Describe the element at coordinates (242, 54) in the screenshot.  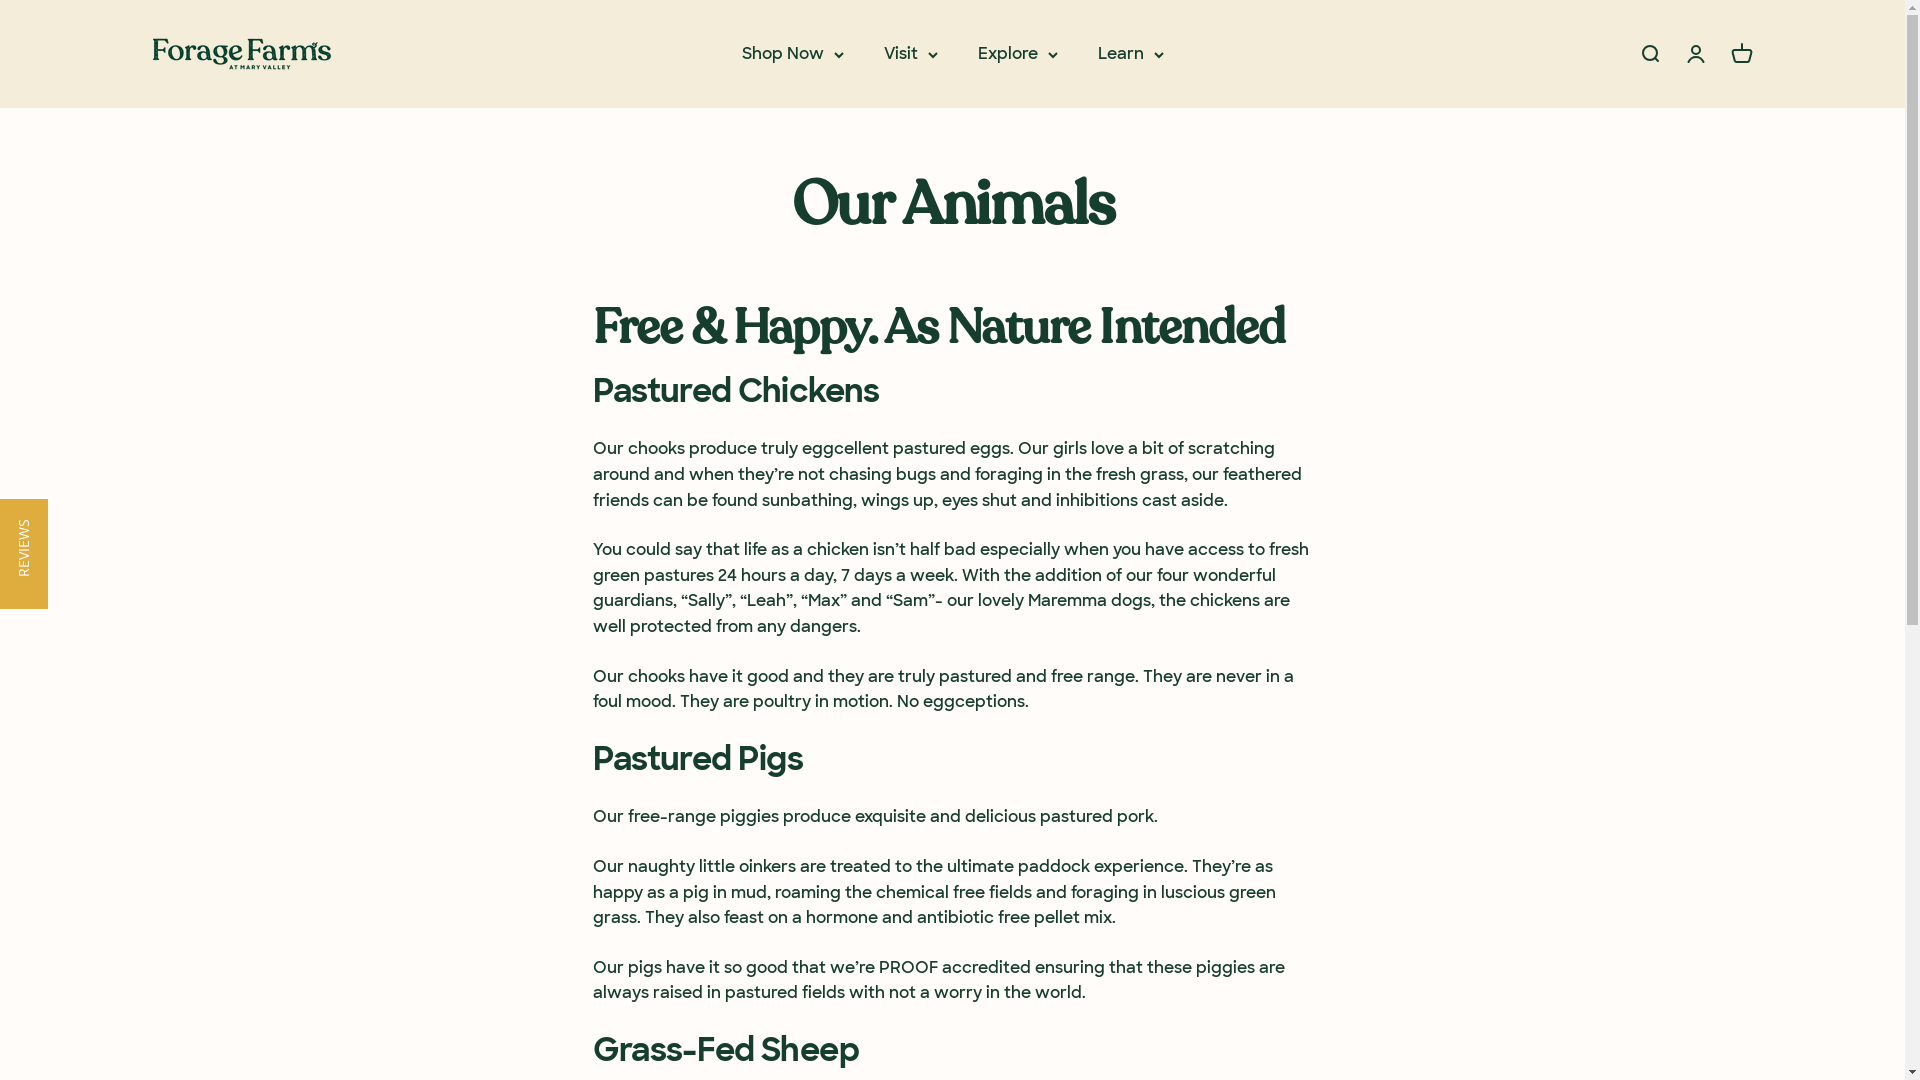
I see `Forage Farms` at that location.